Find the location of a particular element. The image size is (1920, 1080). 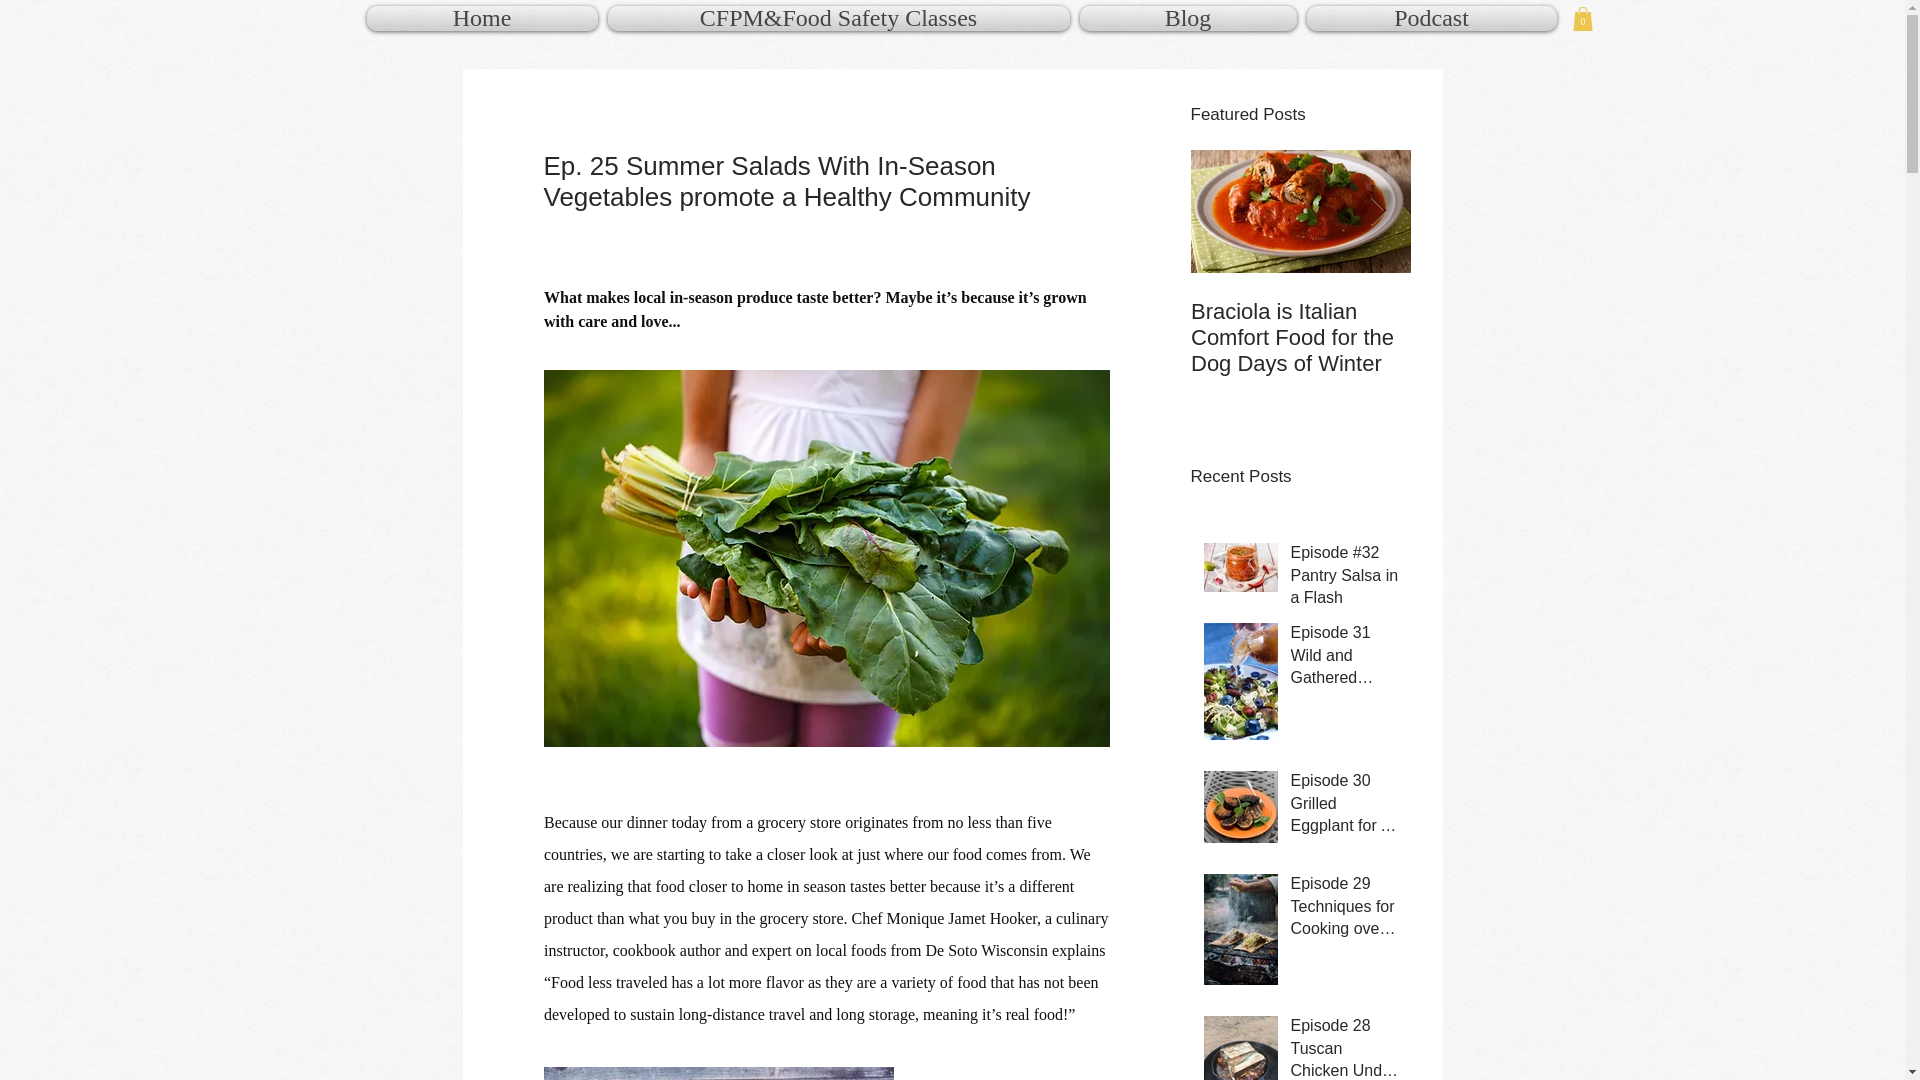

Veganuary is a great chance to explore plant-based cooking is located at coordinates (1520, 338).